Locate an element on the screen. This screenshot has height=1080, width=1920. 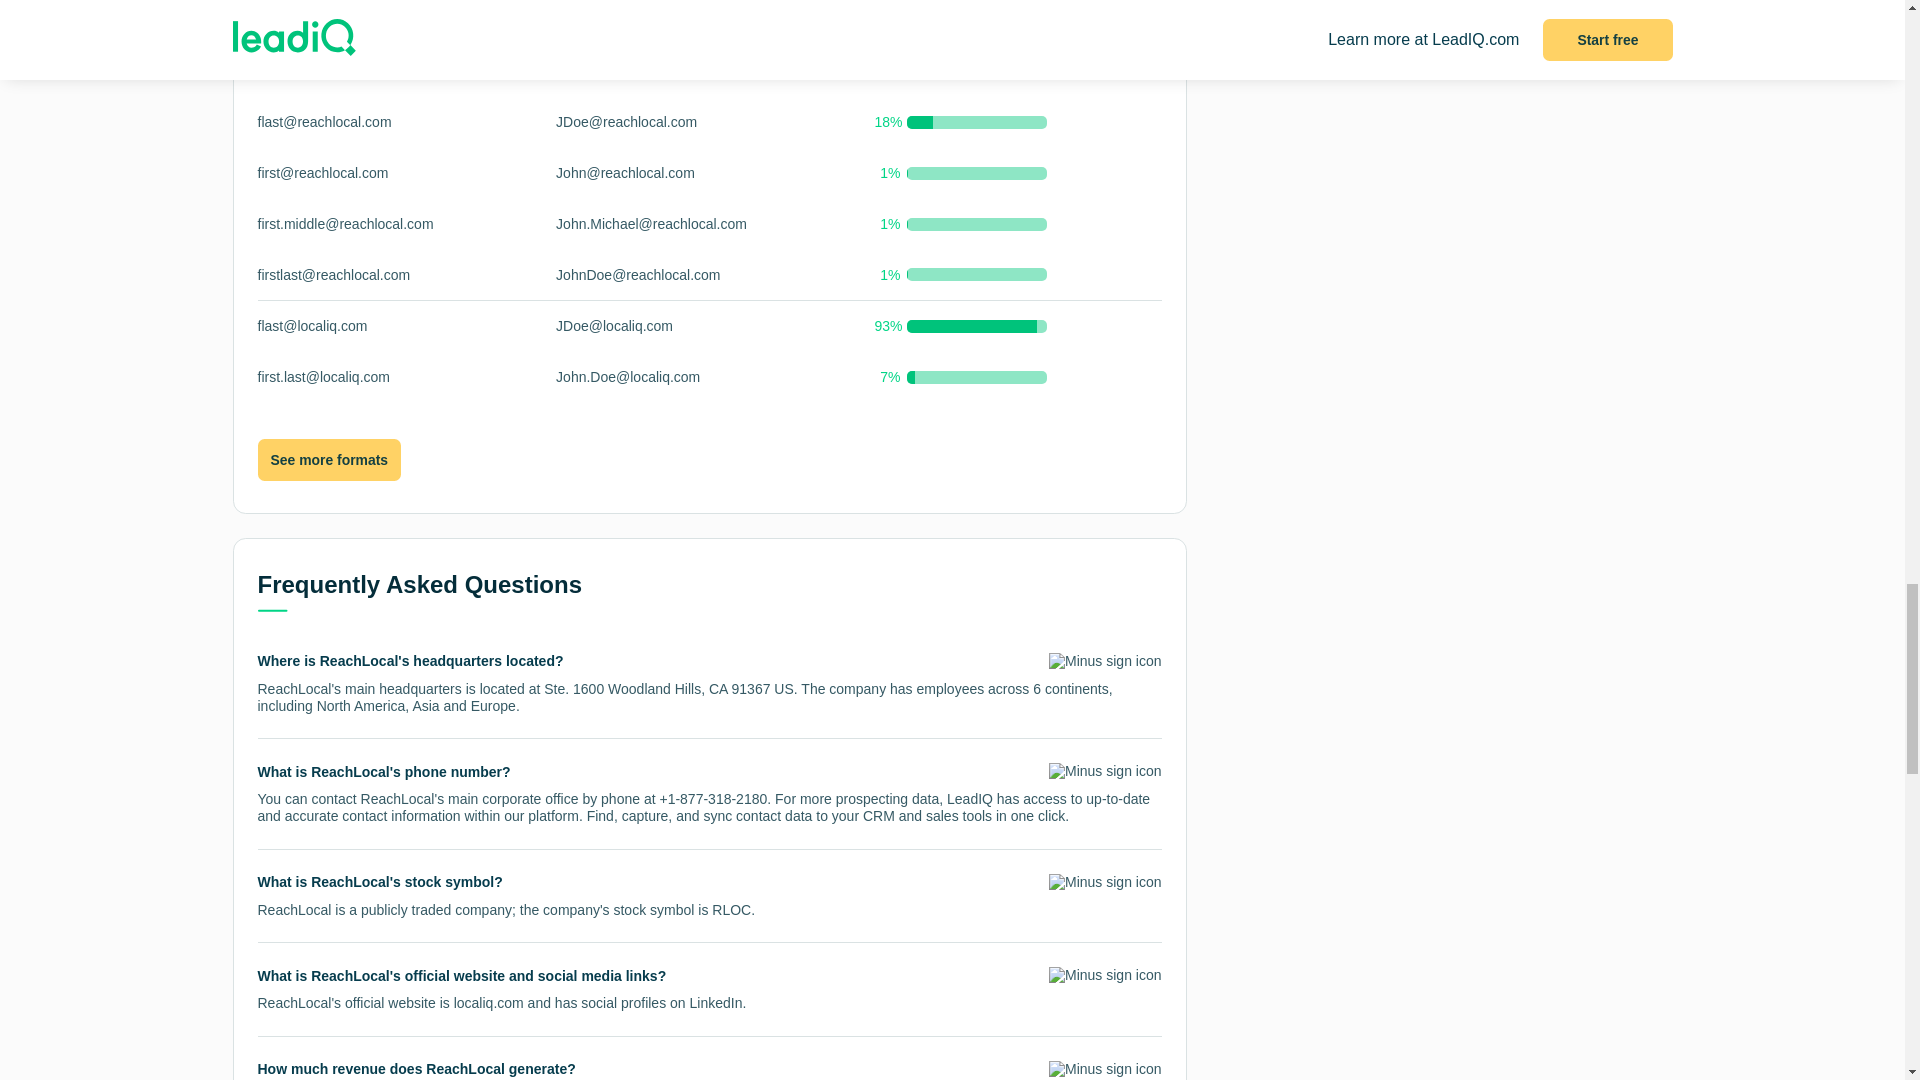
LinkedIn is located at coordinates (715, 1002).